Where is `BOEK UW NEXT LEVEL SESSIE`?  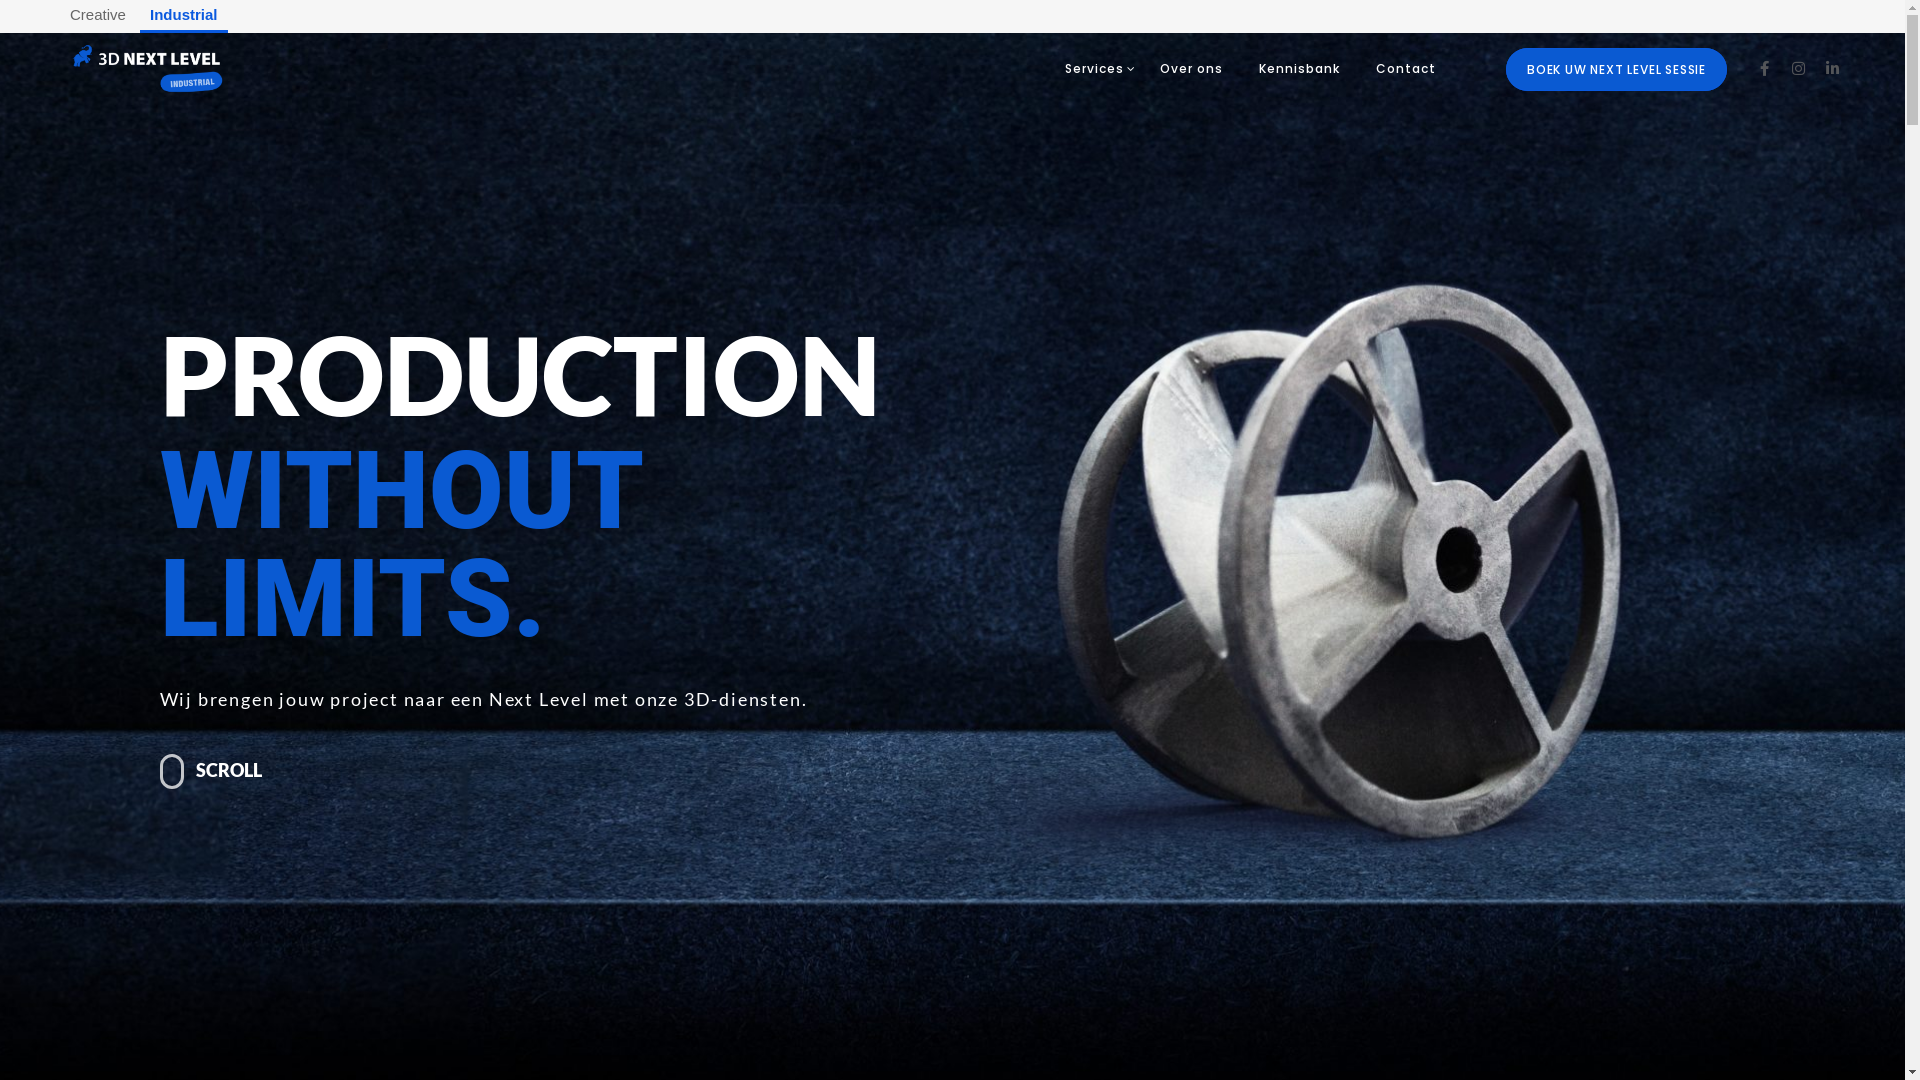 BOEK UW NEXT LEVEL SESSIE is located at coordinates (1616, 70).